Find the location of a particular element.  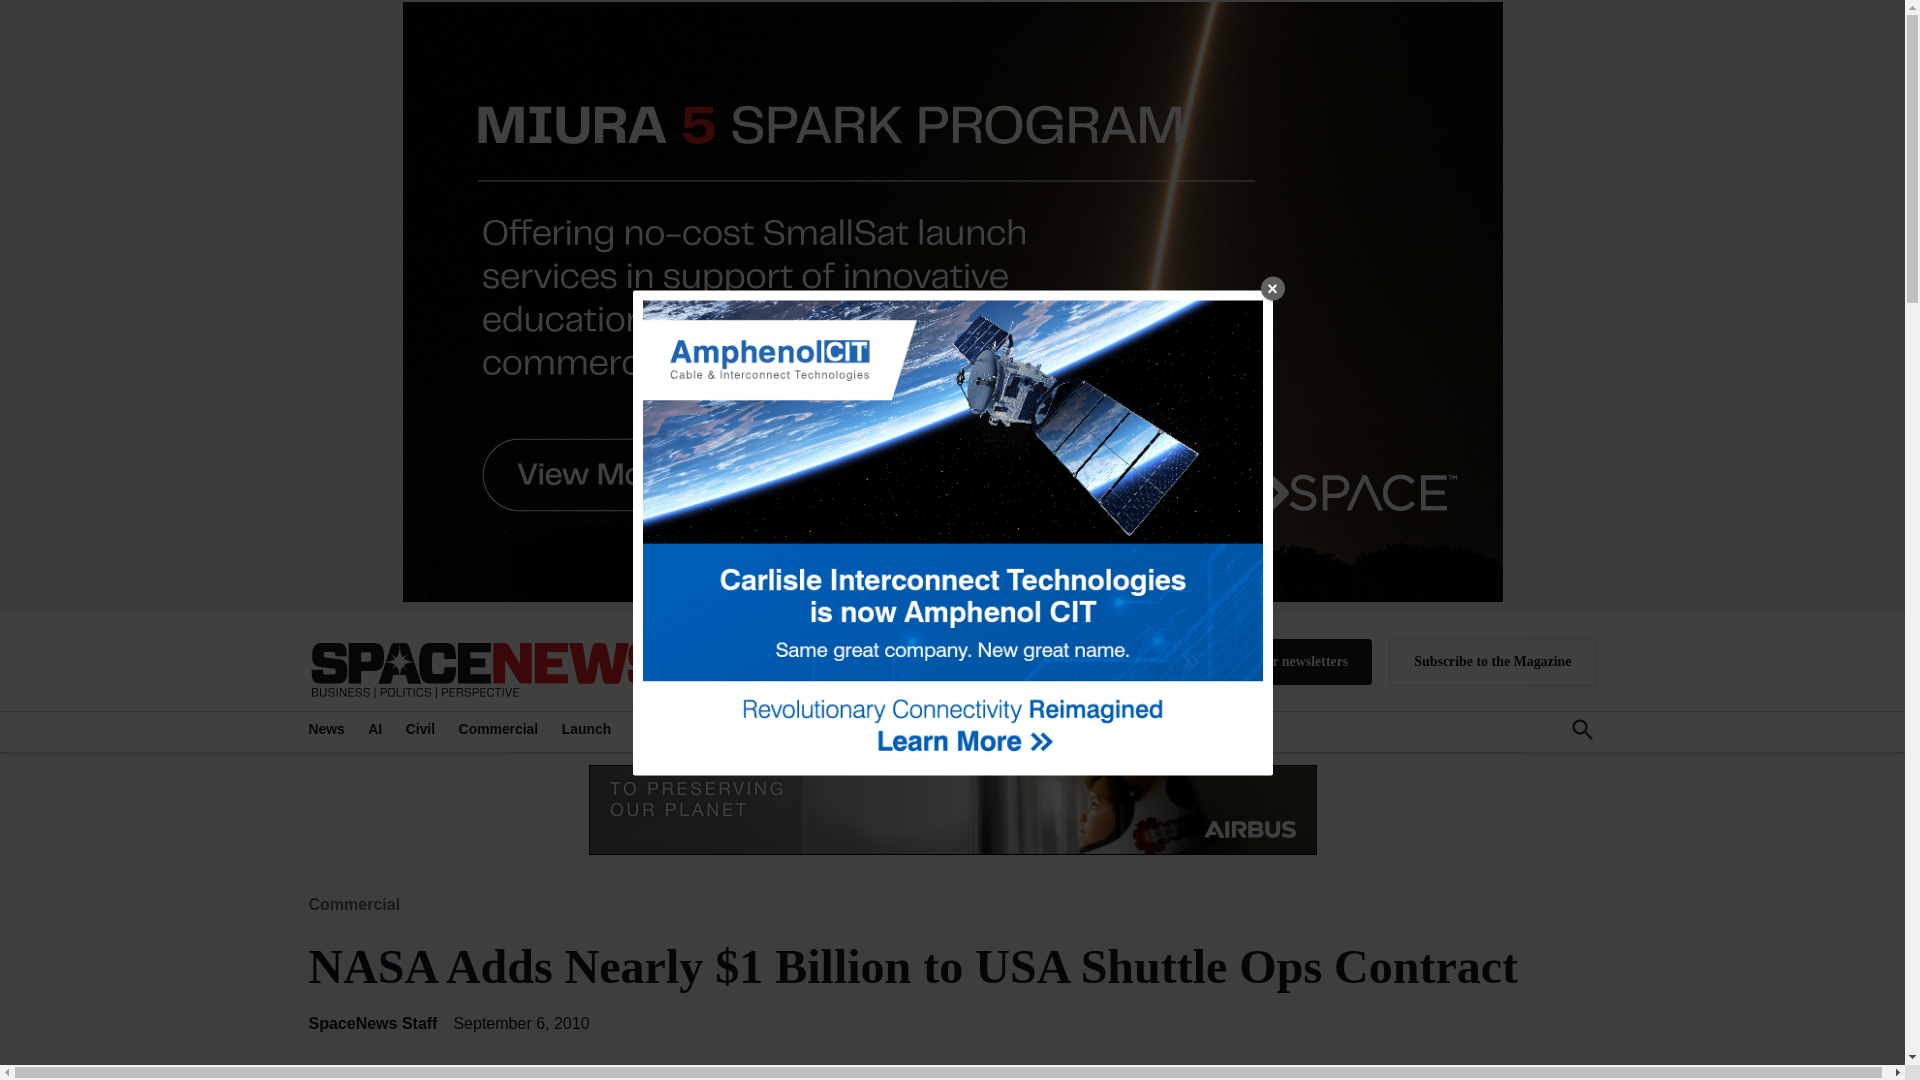

AI is located at coordinates (374, 728).